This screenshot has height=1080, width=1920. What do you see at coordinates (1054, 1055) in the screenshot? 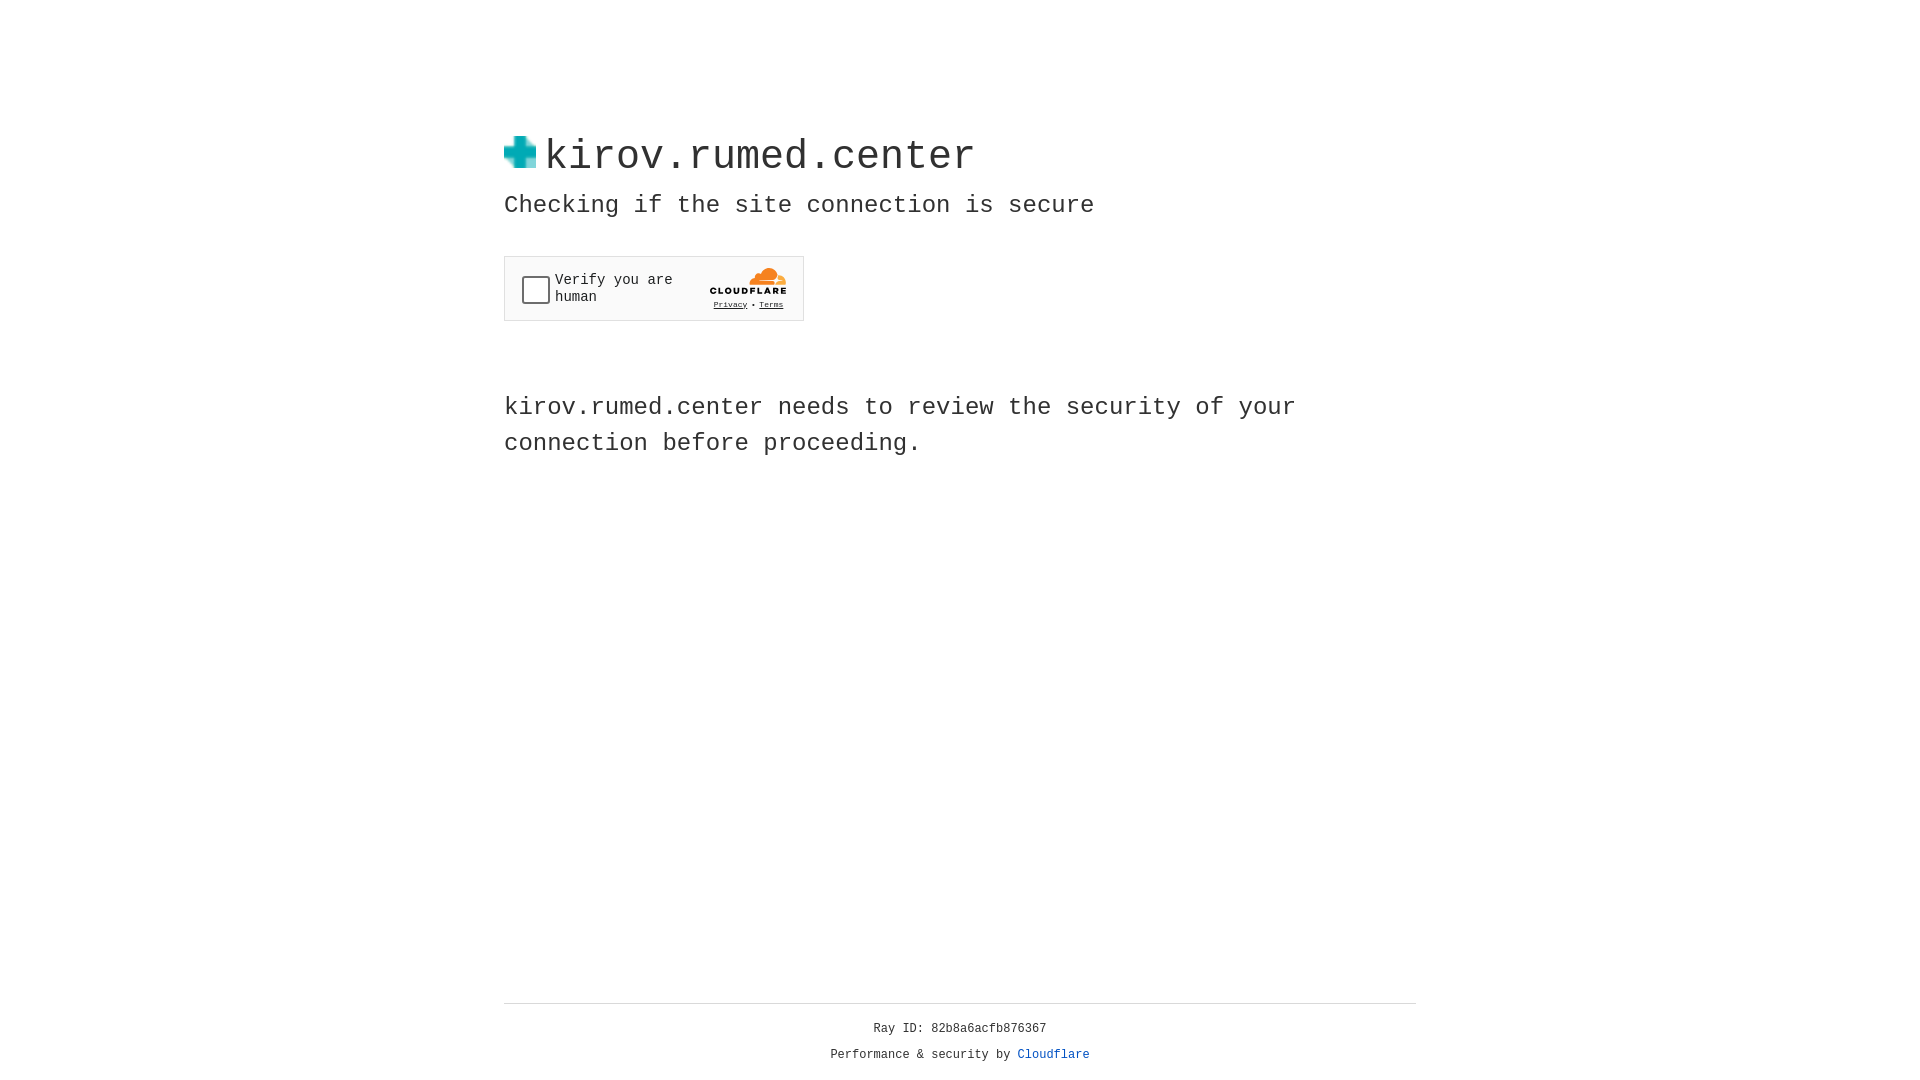
I see `Cloudflare` at bounding box center [1054, 1055].